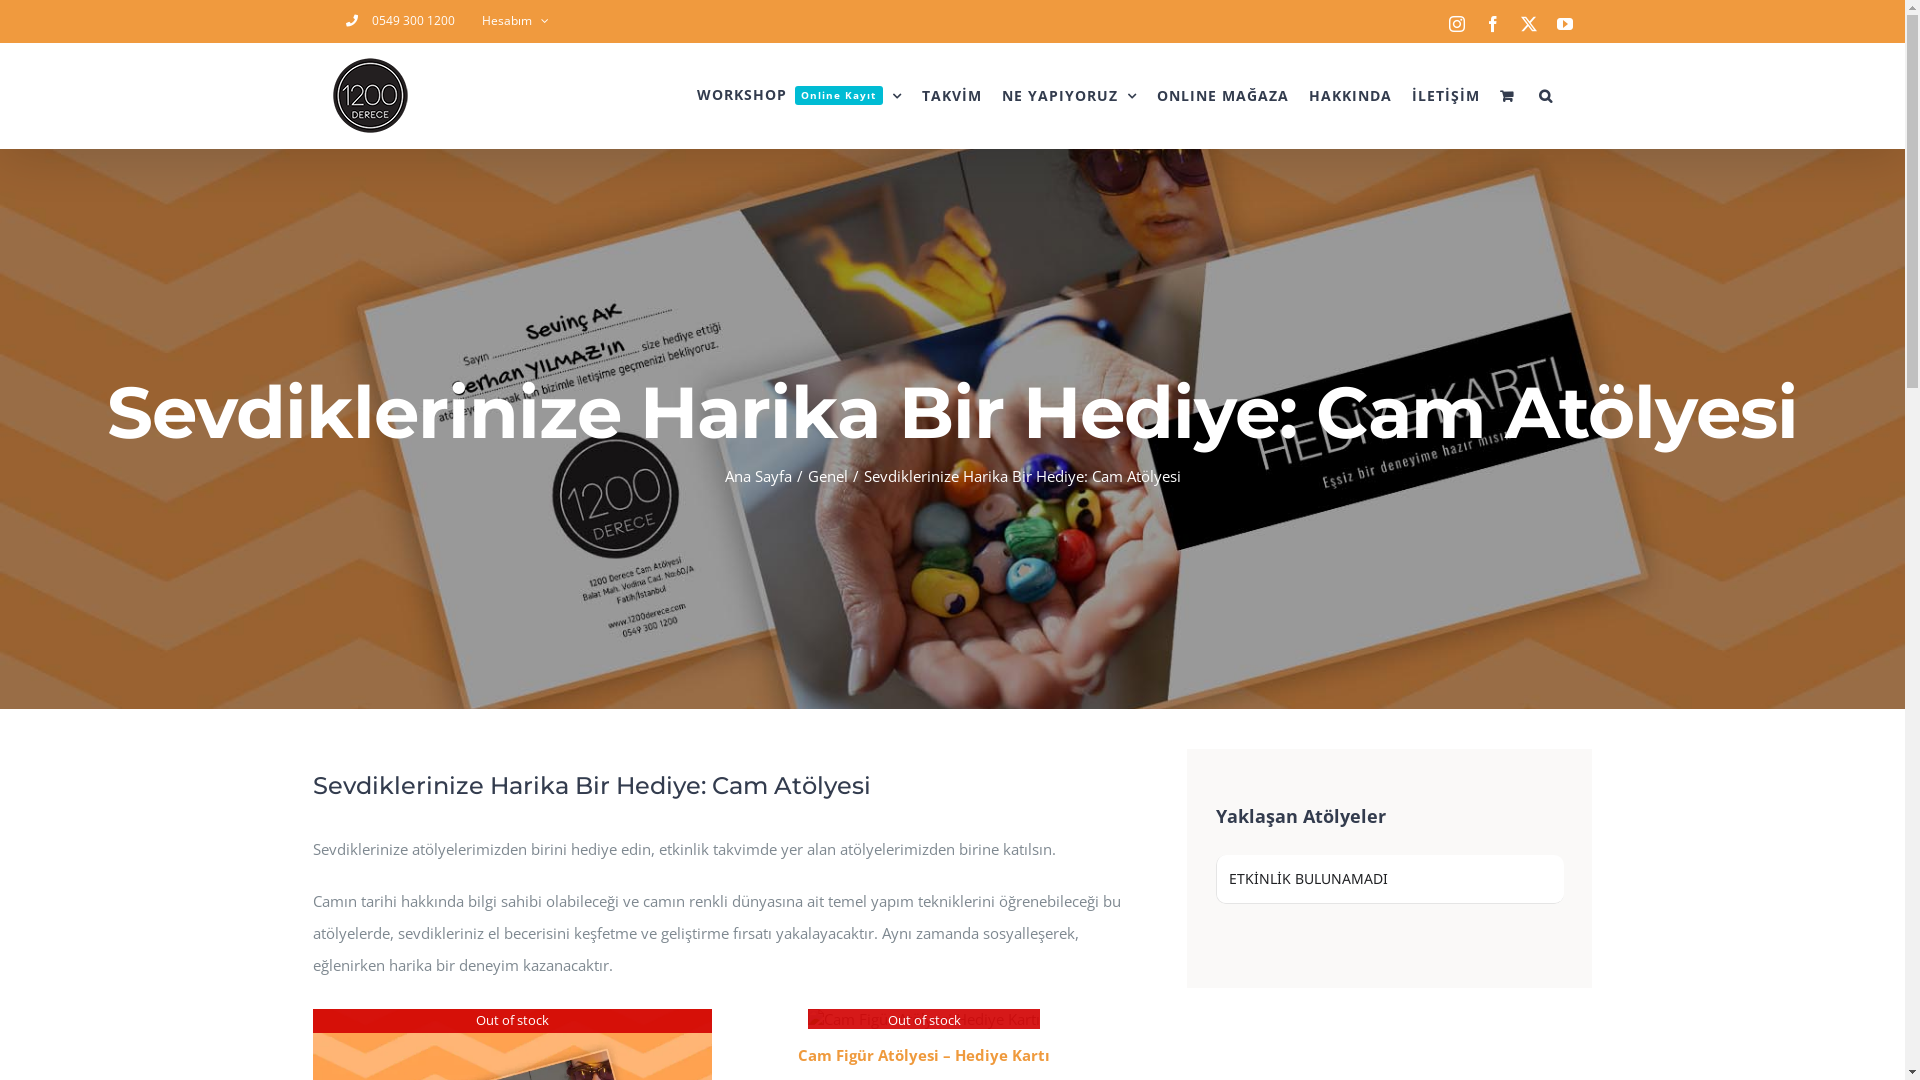  What do you see at coordinates (758, 476) in the screenshot?
I see `Ana Sayfa` at bounding box center [758, 476].